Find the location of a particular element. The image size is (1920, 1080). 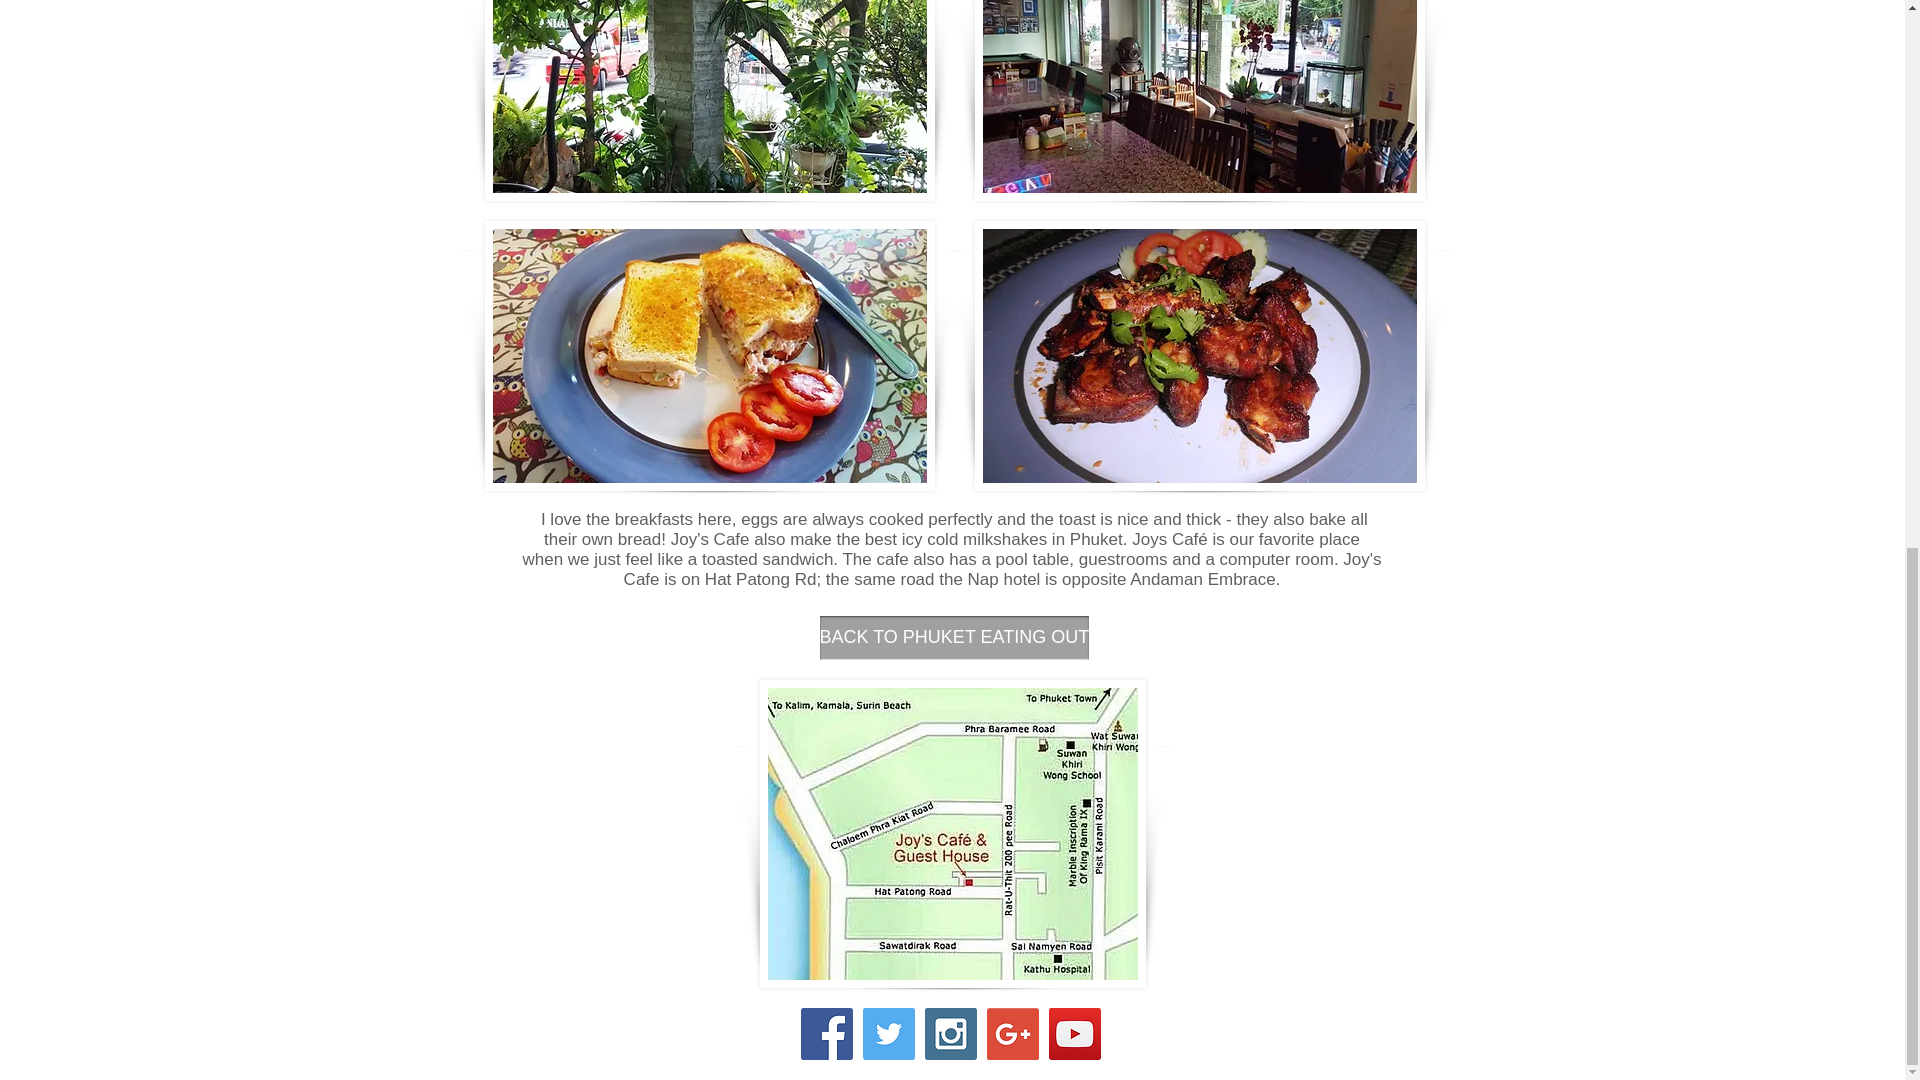

Joy's Cafe - My Favorite Tuna Sandwich is located at coordinates (708, 356).